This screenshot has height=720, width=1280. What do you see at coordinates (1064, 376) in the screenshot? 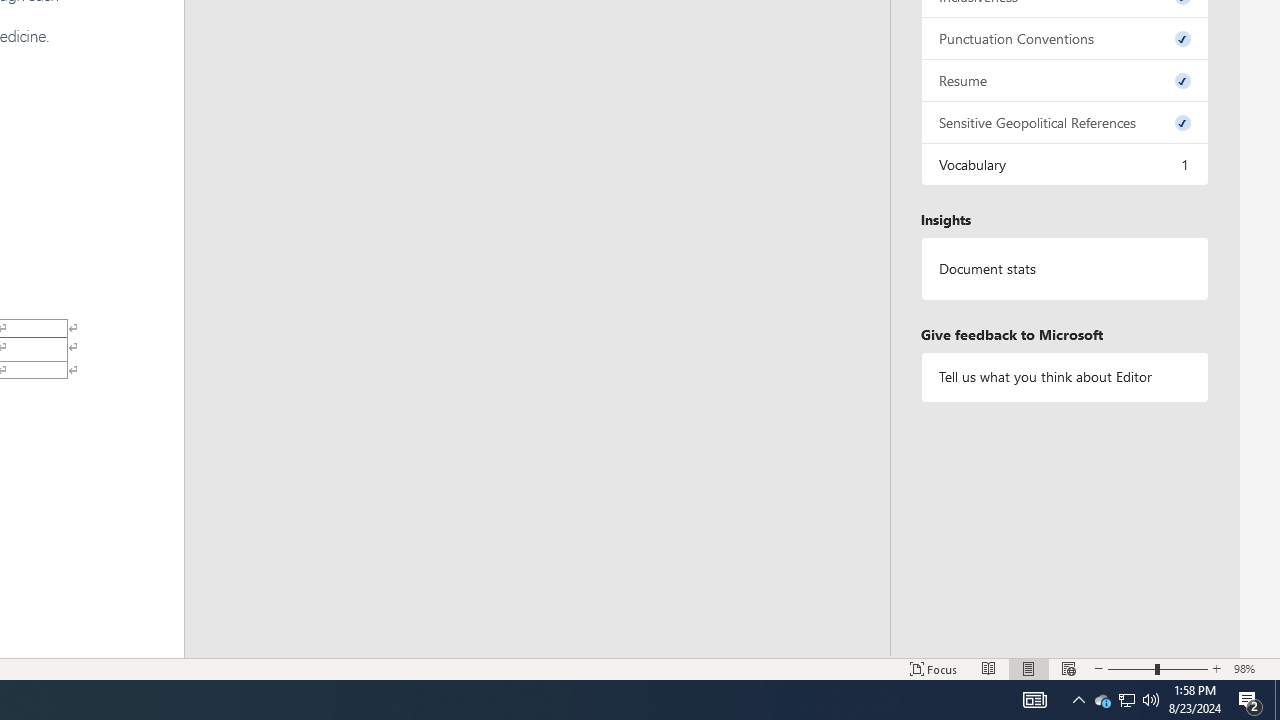
I see `Tell us what you think about Editor` at bounding box center [1064, 376].